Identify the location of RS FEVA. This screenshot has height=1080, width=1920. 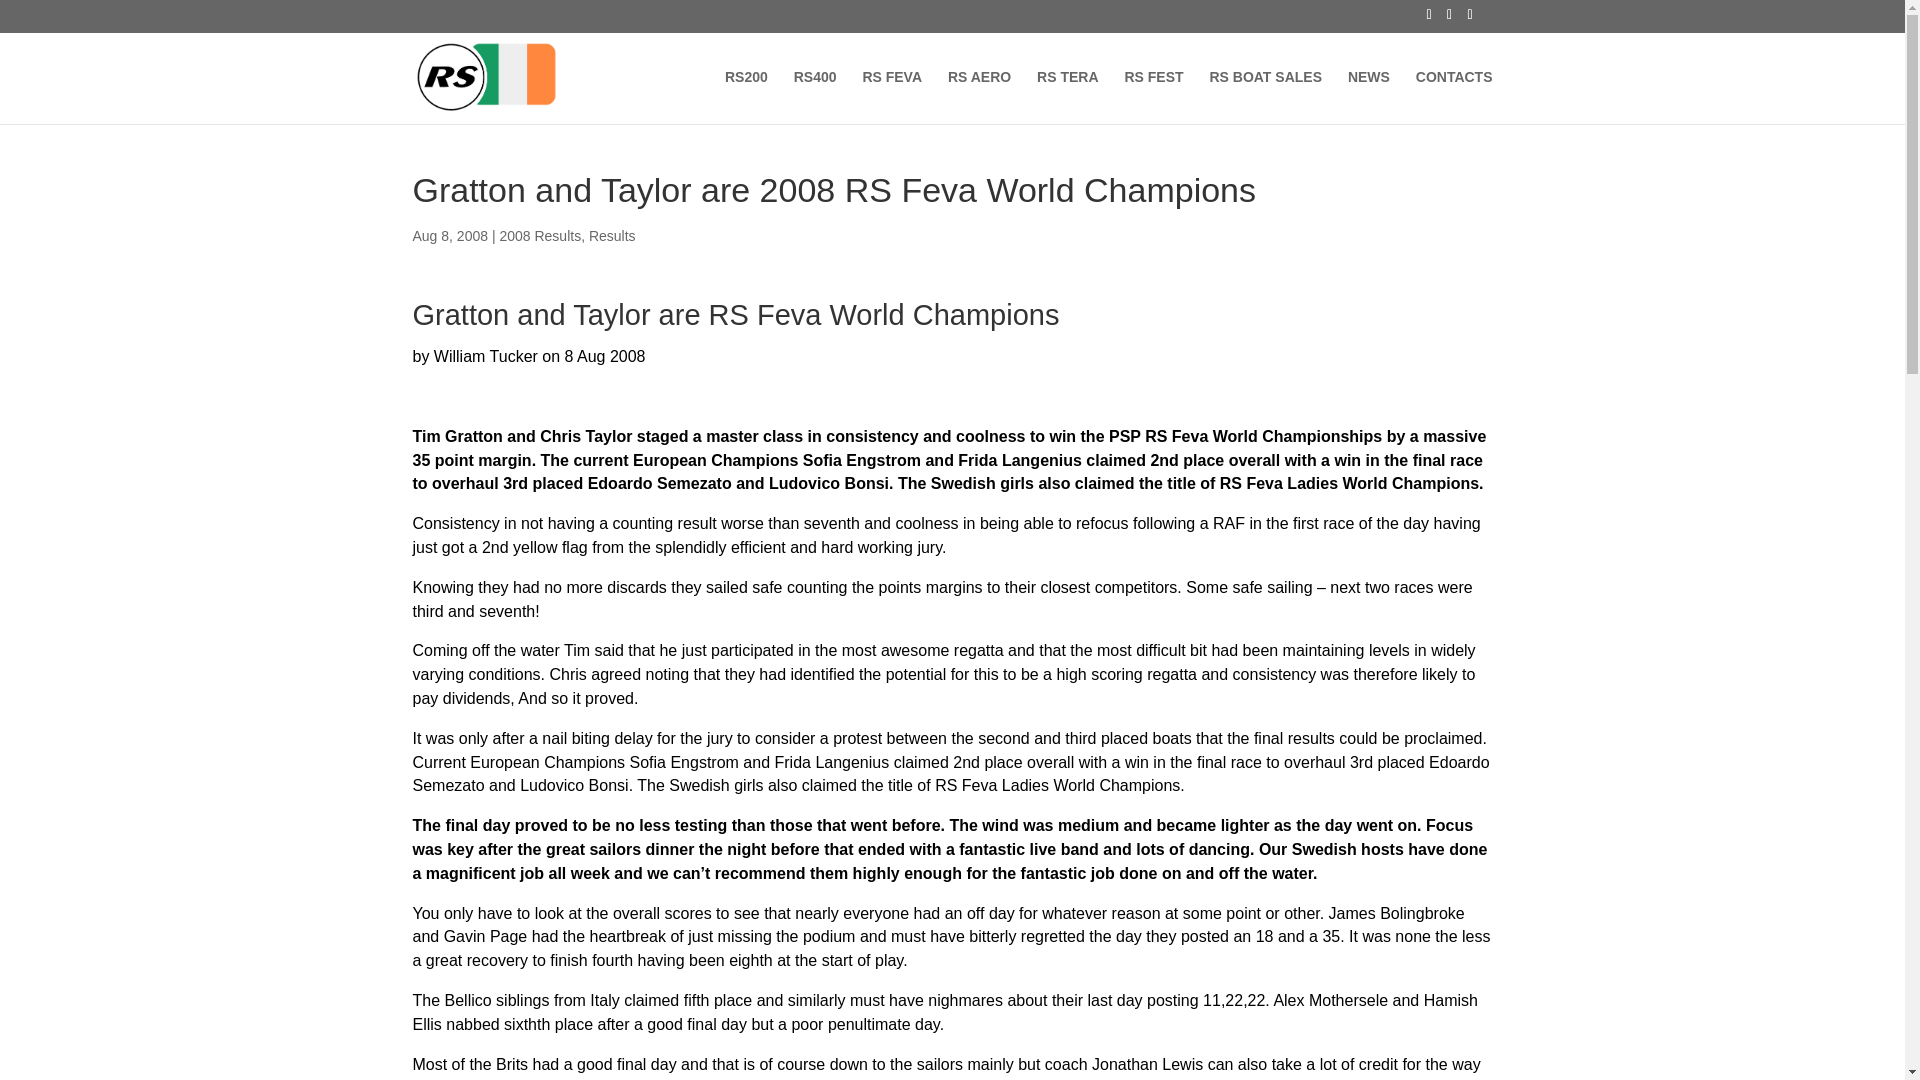
(892, 97).